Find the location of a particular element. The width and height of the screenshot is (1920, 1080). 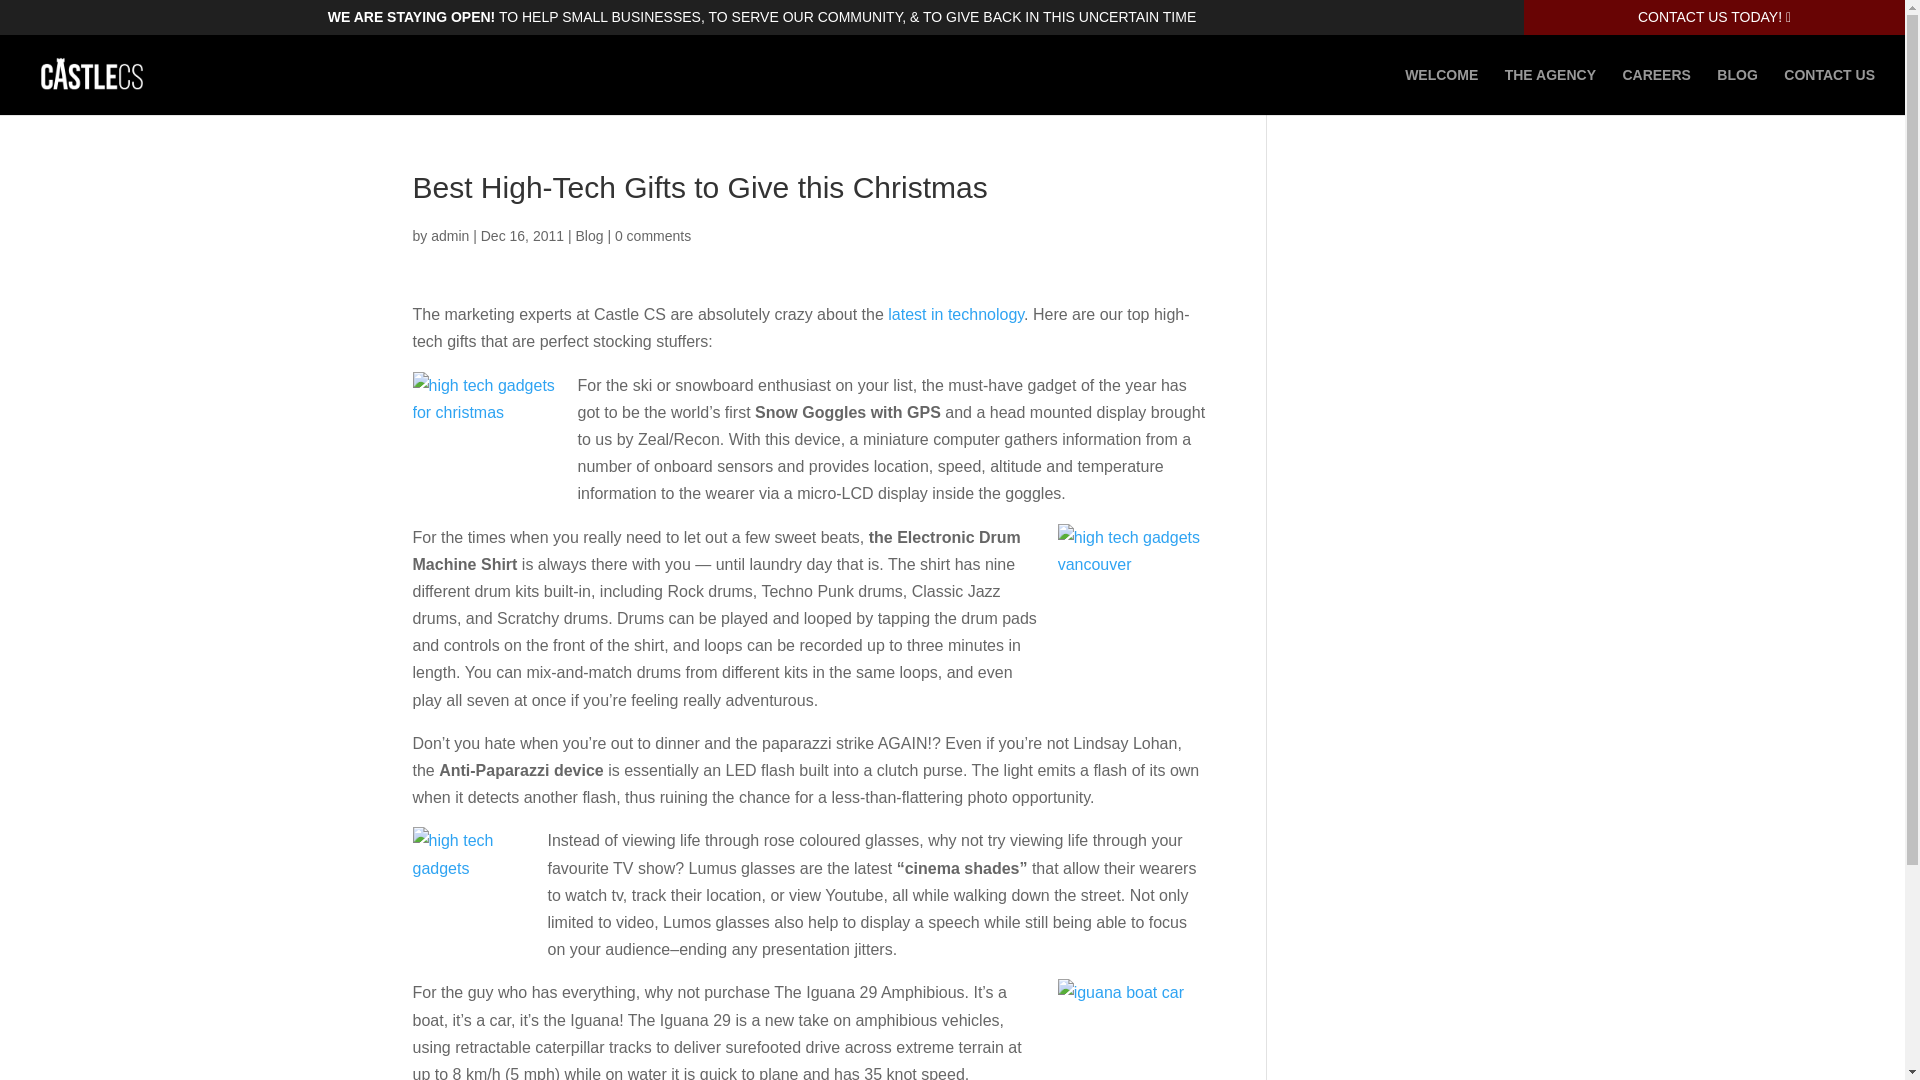

iguana boat car is located at coordinates (1132, 1029).